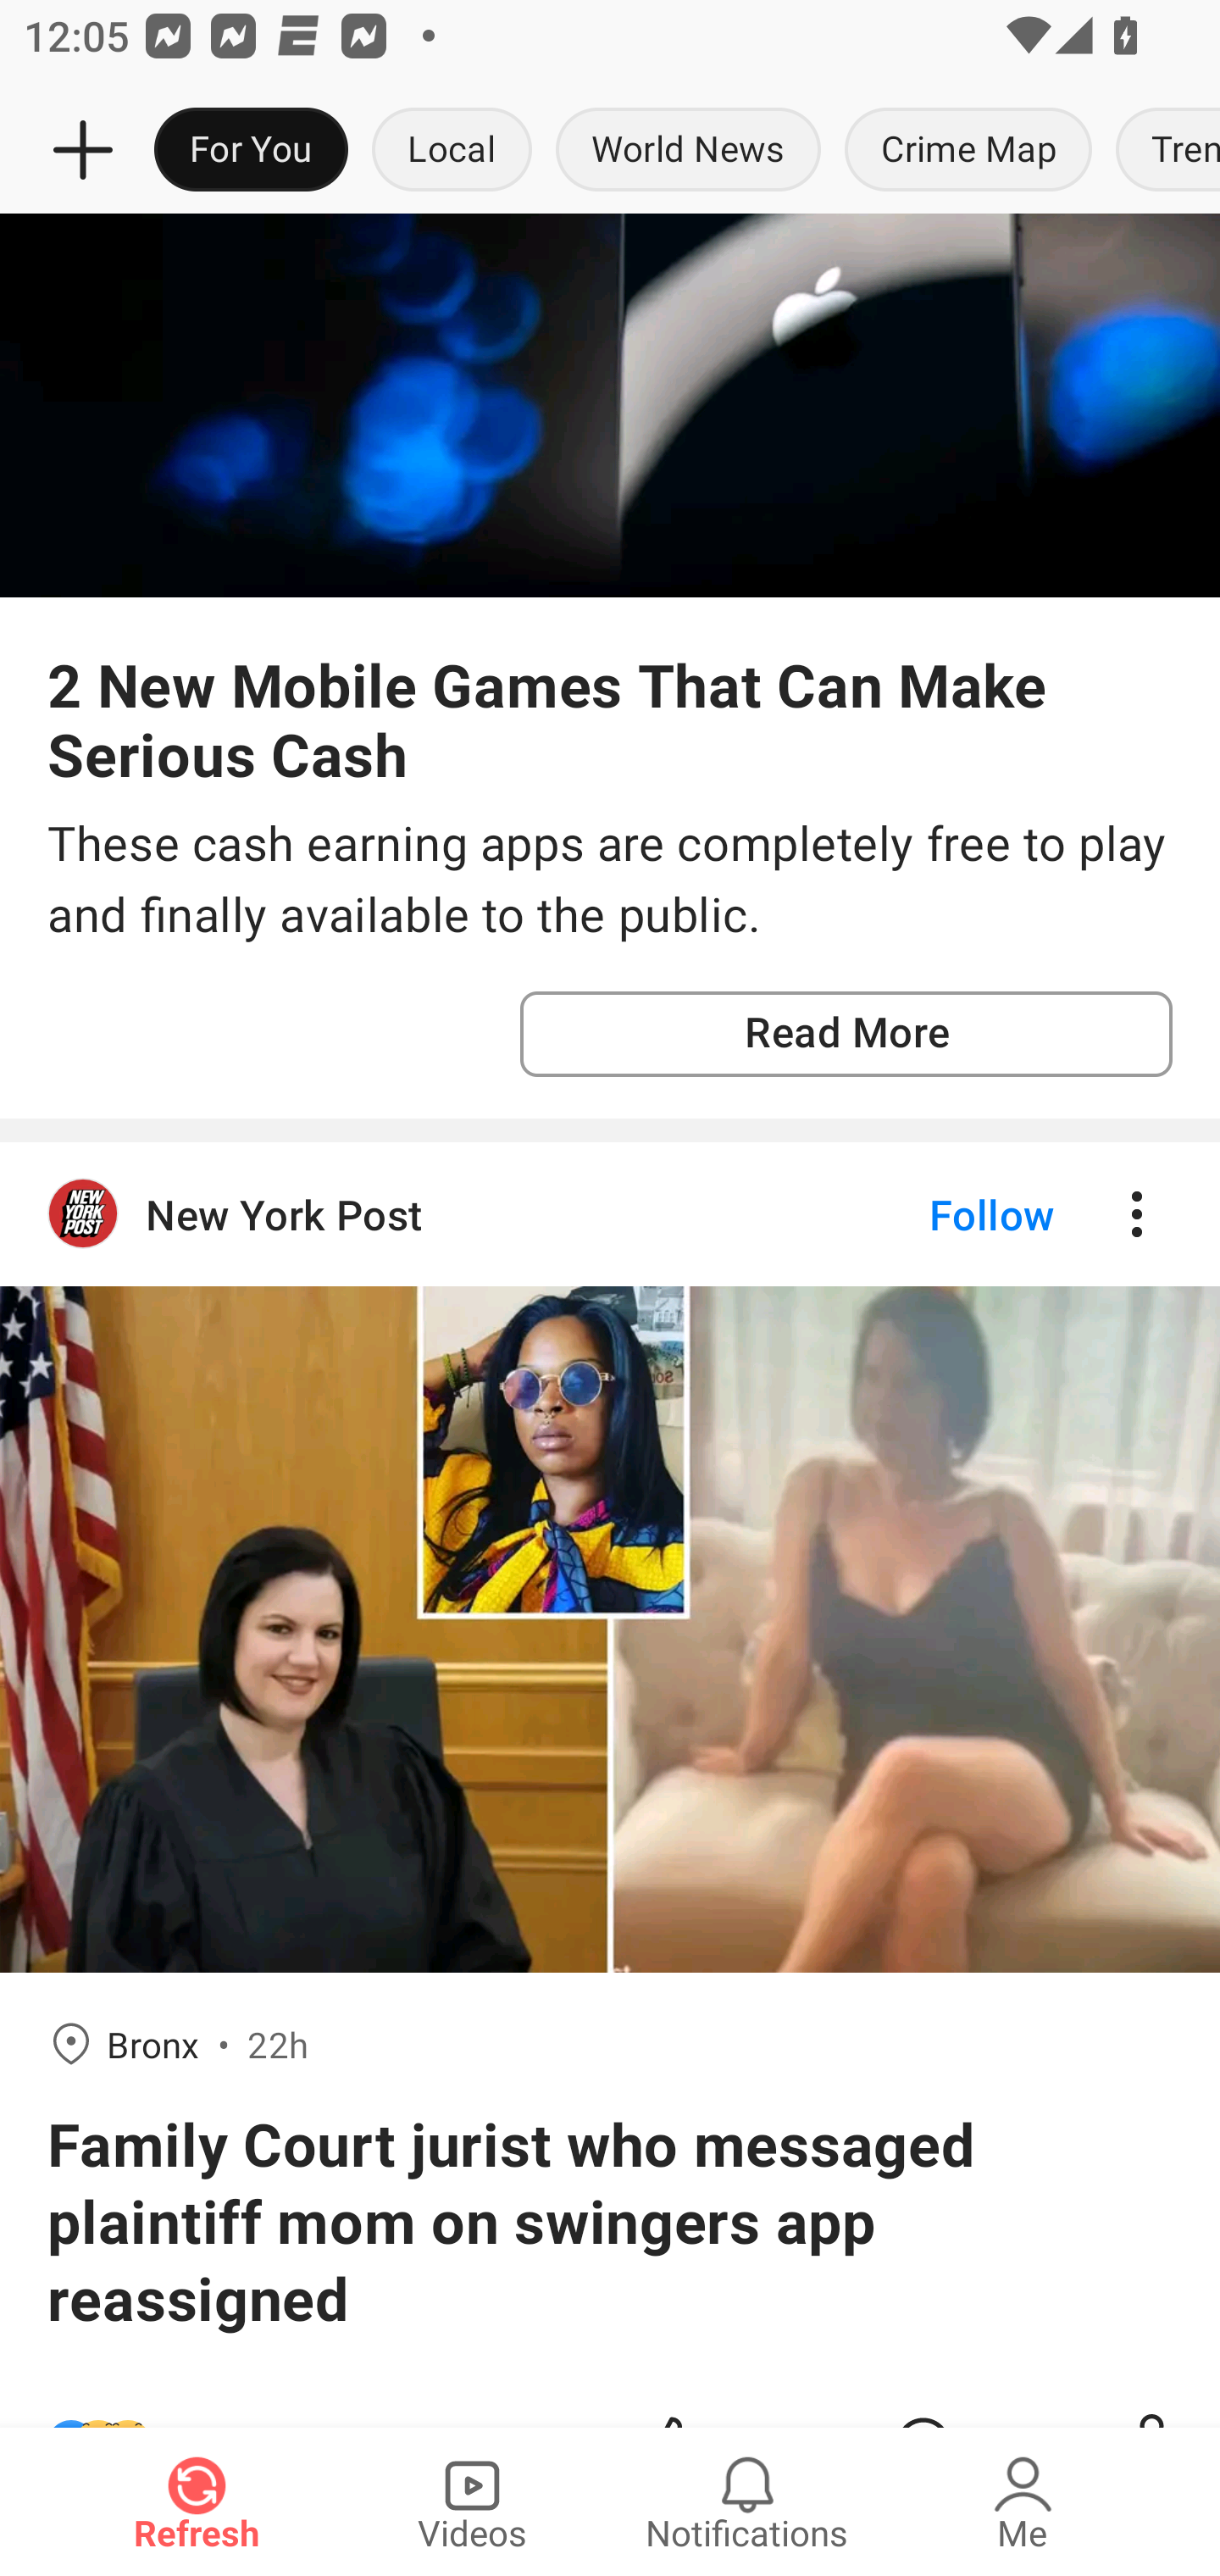 The image size is (1220, 2576). Describe the element at coordinates (1023, 2501) in the screenshot. I see `Me` at that location.